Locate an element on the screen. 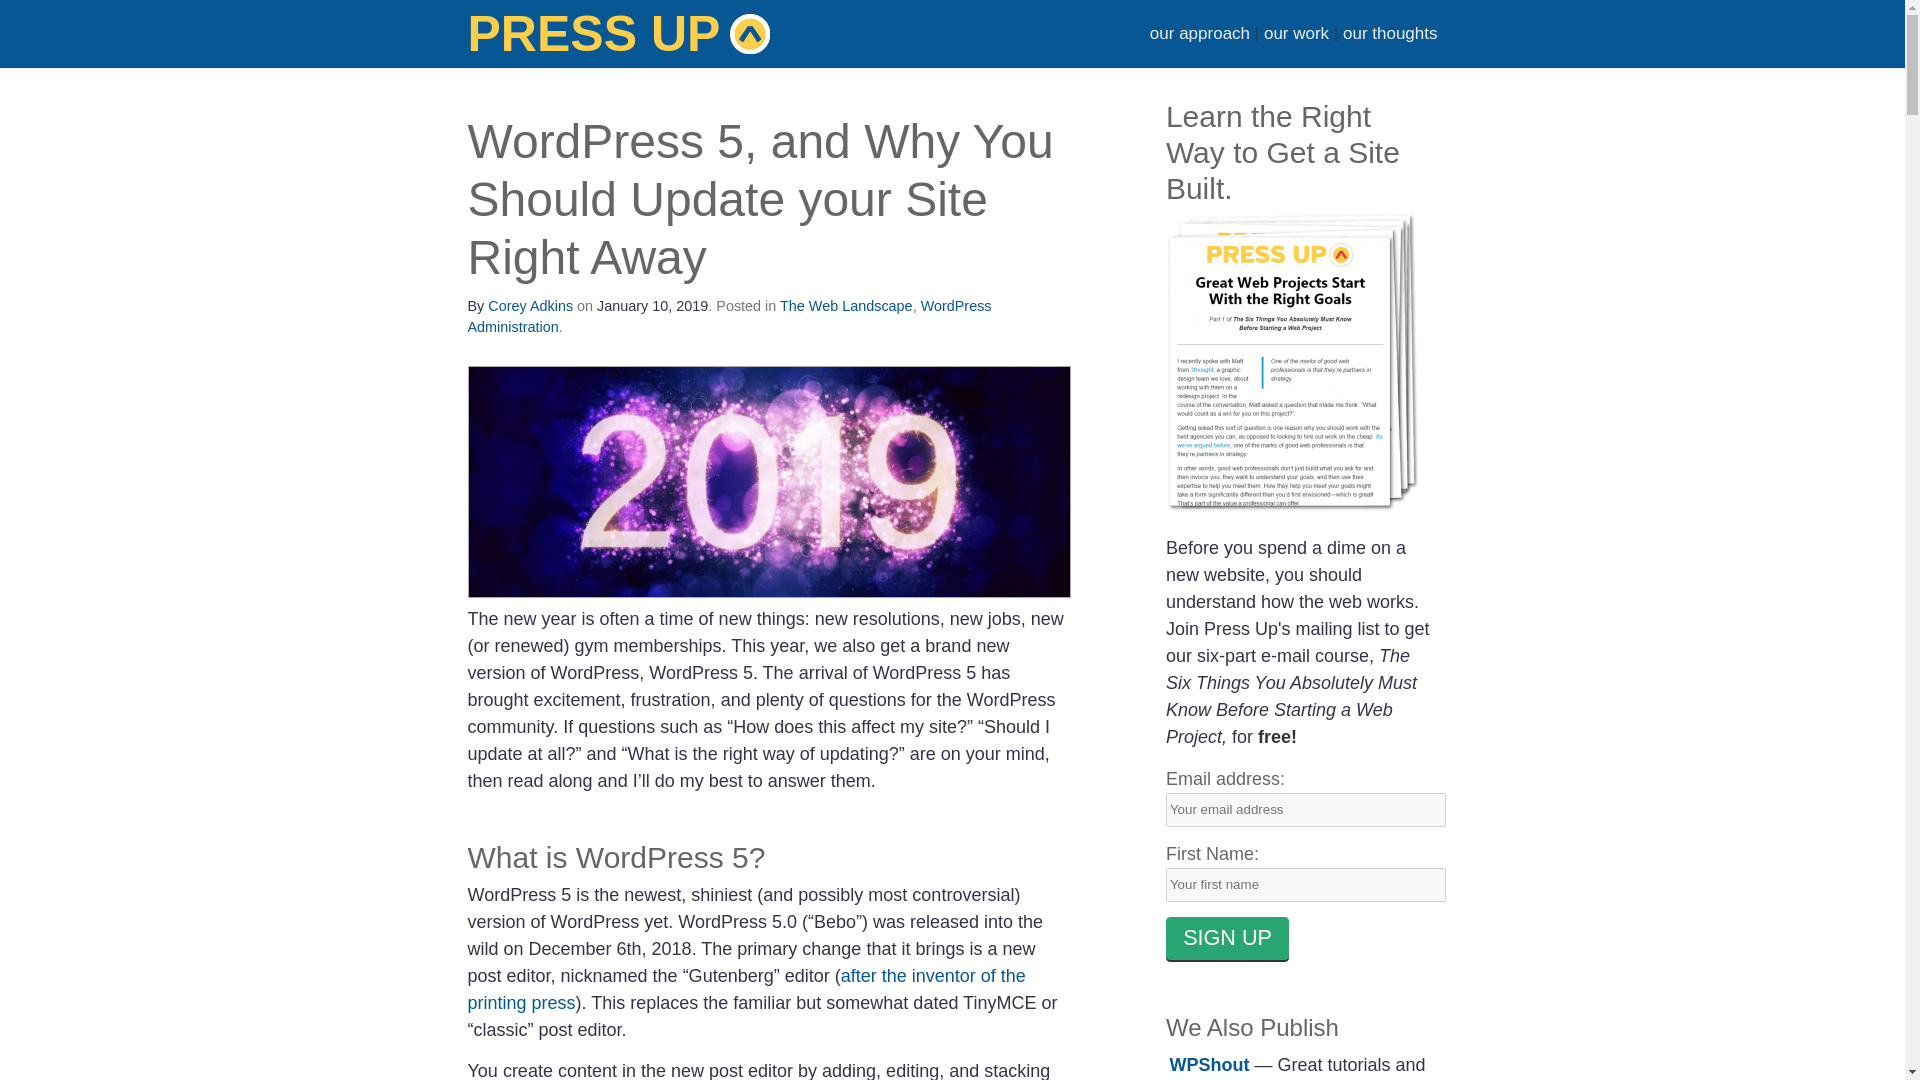 The width and height of the screenshot is (1920, 1080). Press Up is located at coordinates (620, 68).